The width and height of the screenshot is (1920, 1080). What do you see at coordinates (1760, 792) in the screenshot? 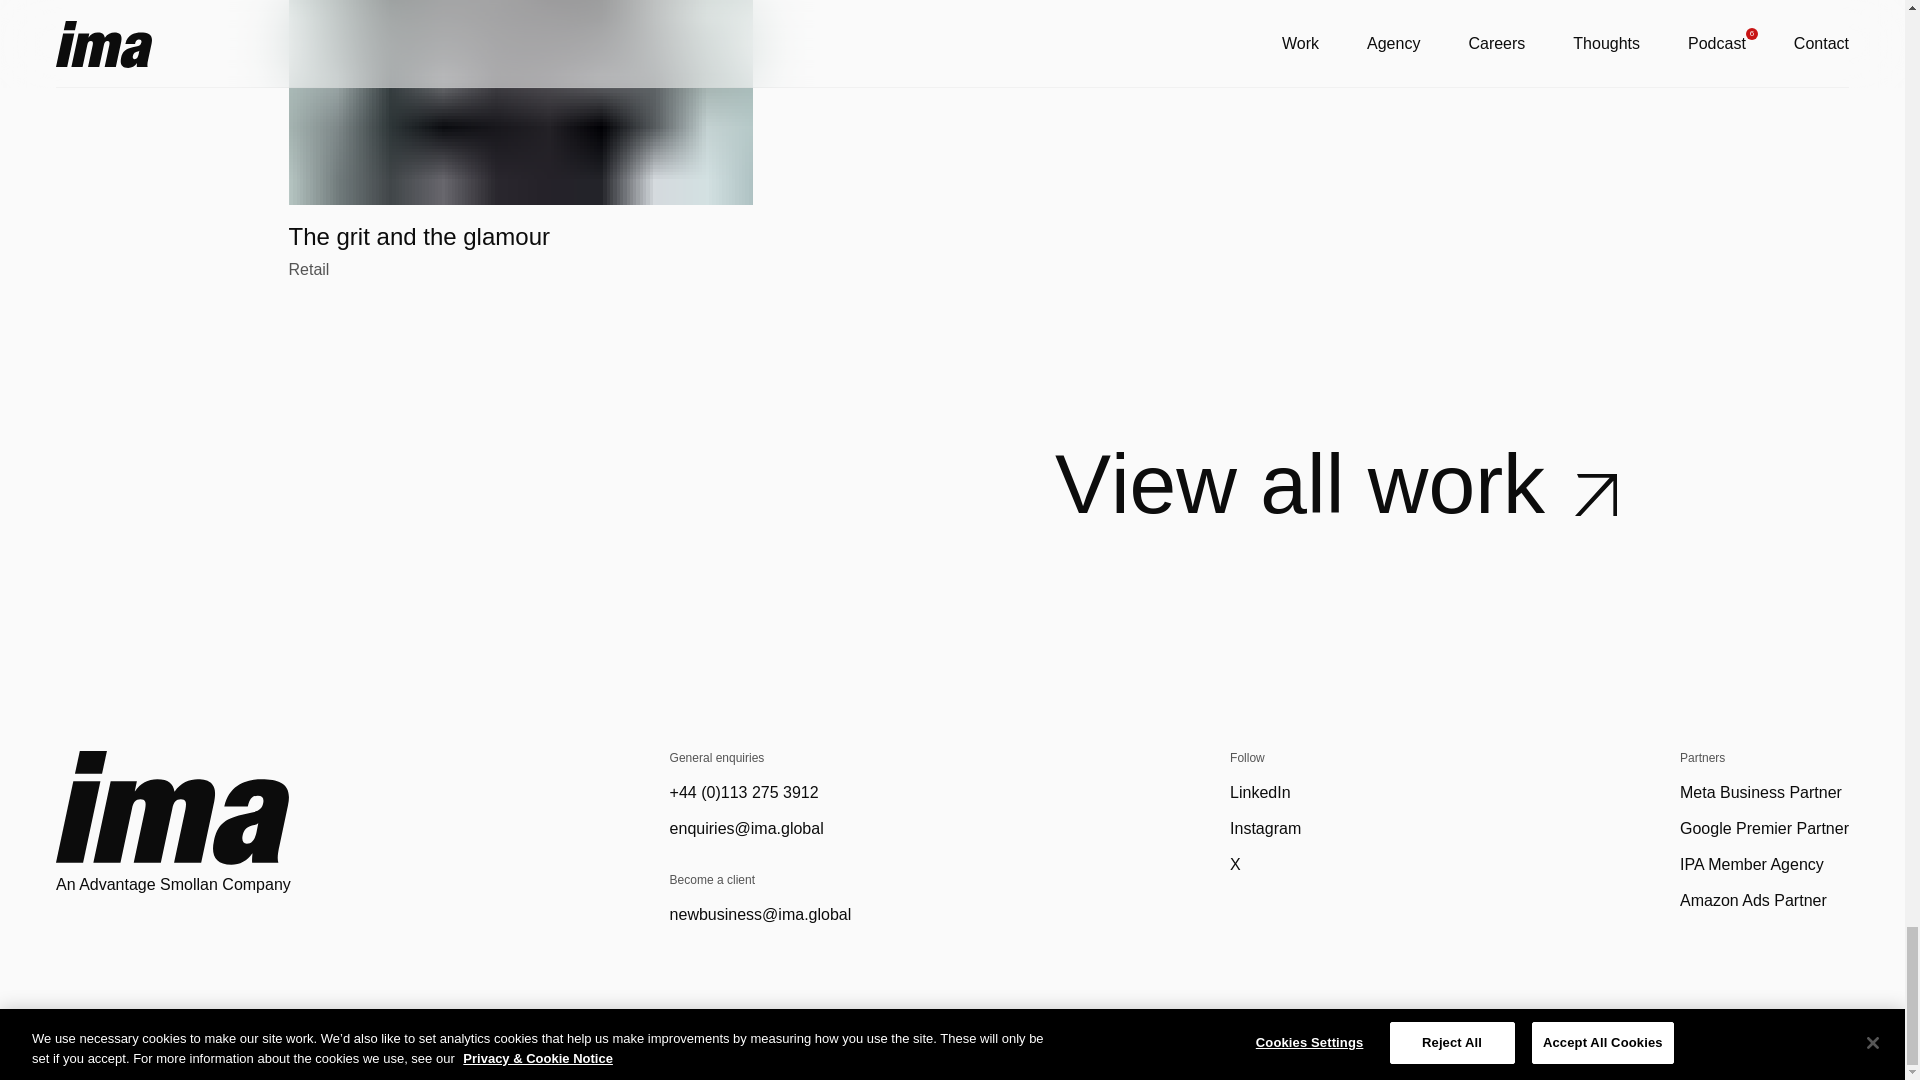
I see `Amazon Ads Partner` at bounding box center [1760, 792].